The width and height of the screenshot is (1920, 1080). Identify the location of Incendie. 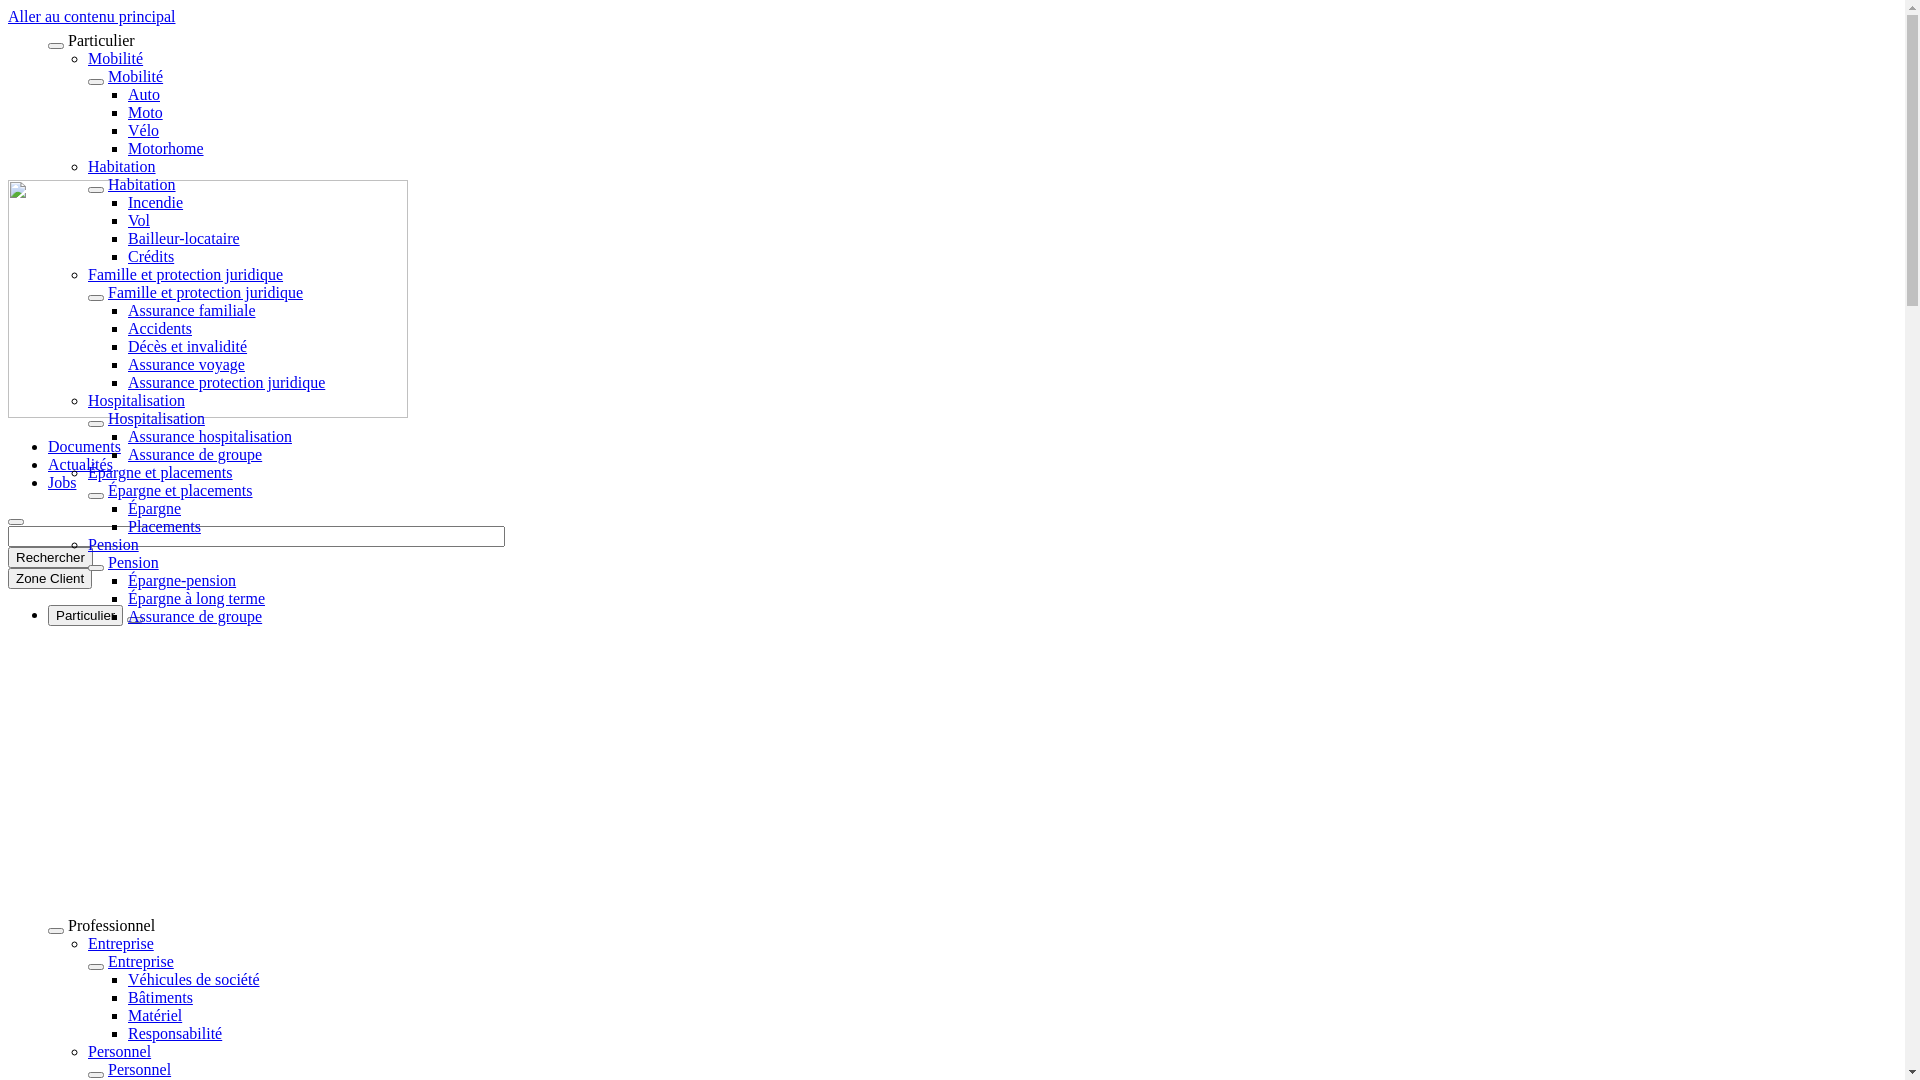
(156, 202).